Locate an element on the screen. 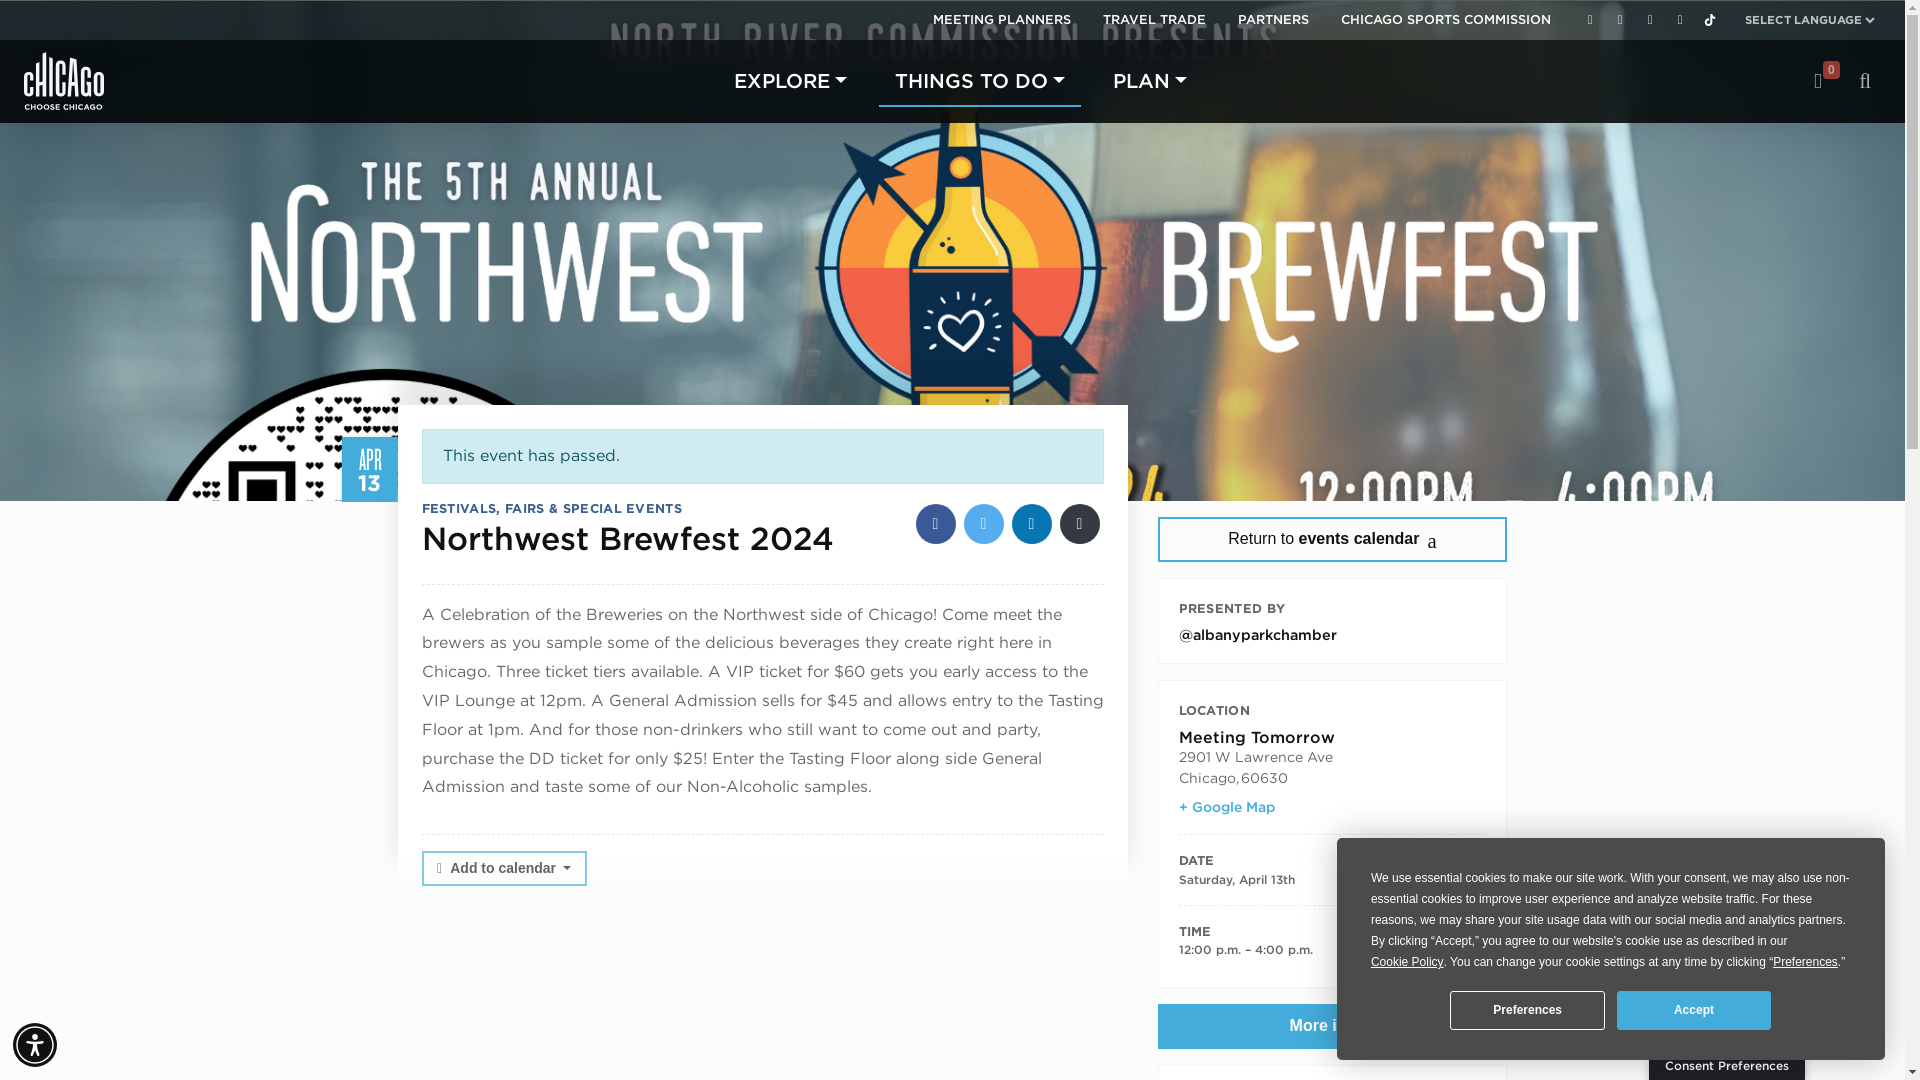  Share on LinkedIn is located at coordinates (1032, 524).